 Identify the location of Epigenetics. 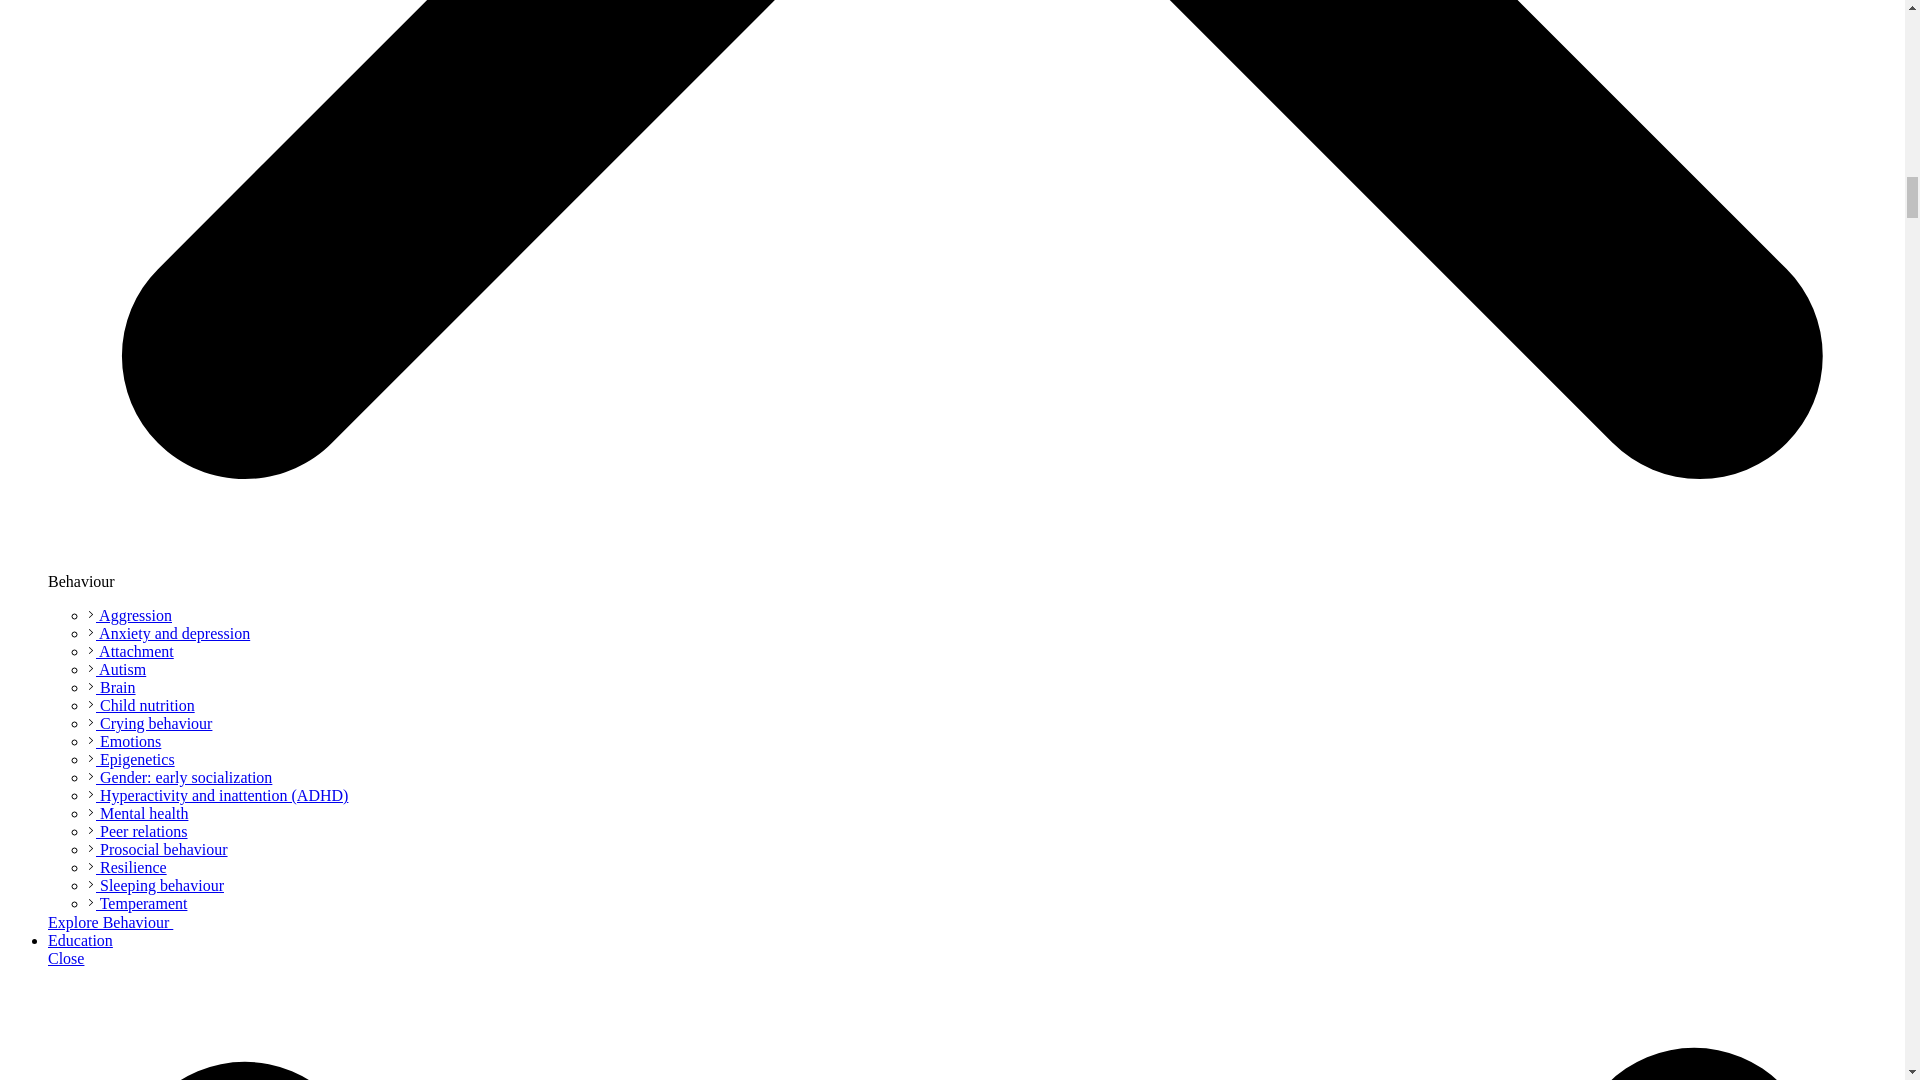
(131, 758).